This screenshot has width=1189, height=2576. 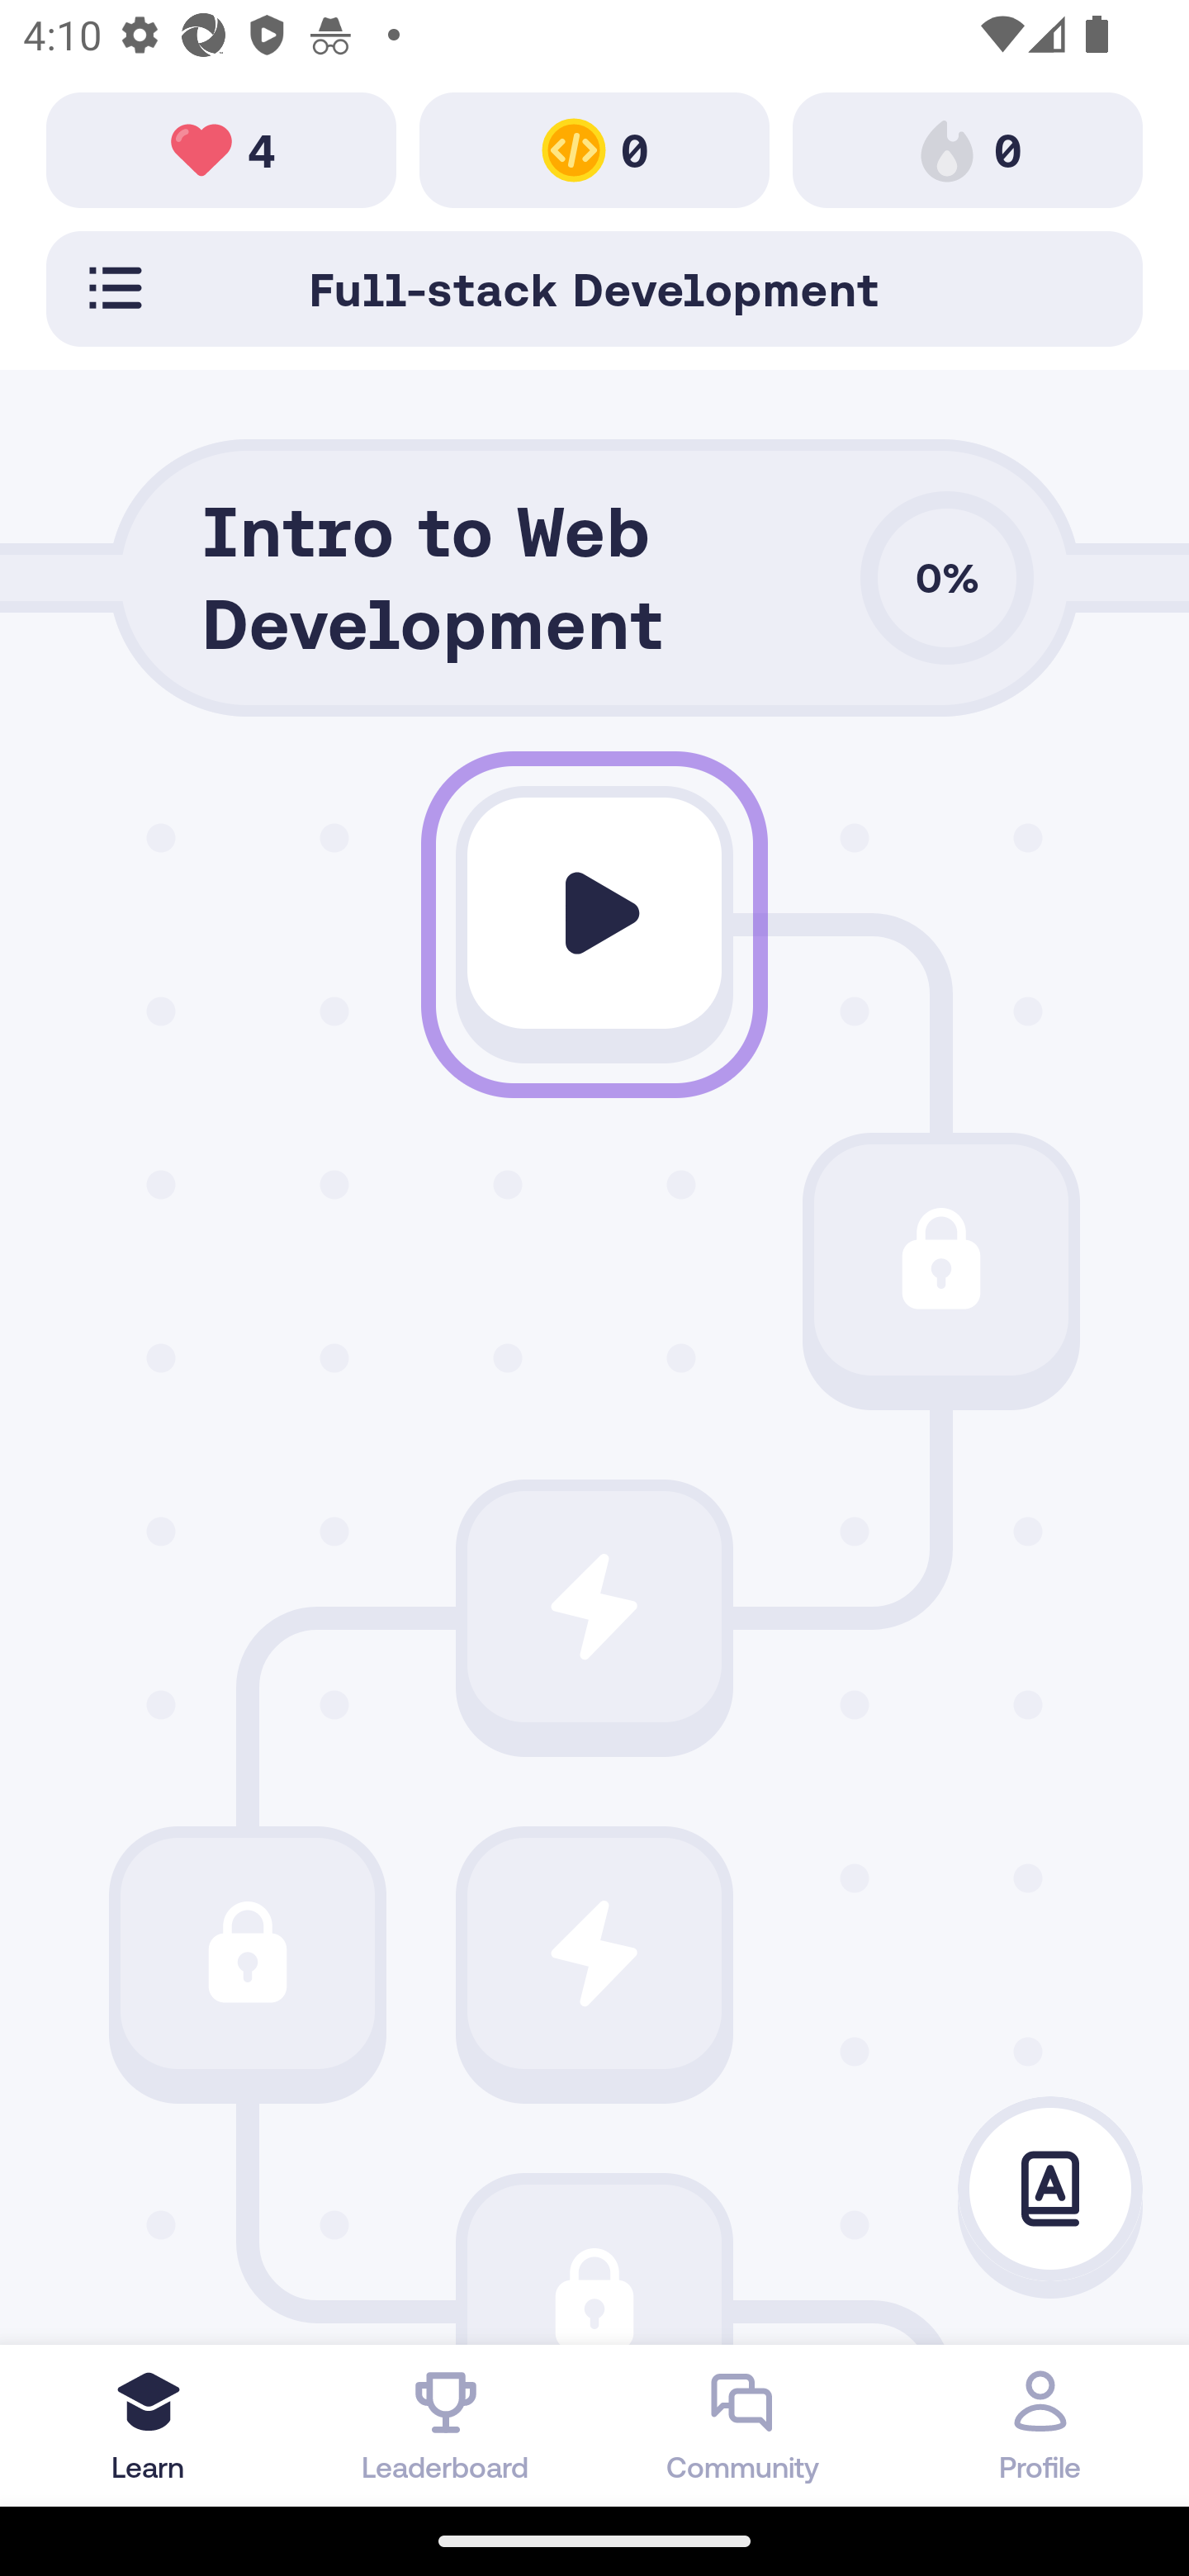 What do you see at coordinates (1050, 2190) in the screenshot?
I see `Glossary Icon` at bounding box center [1050, 2190].